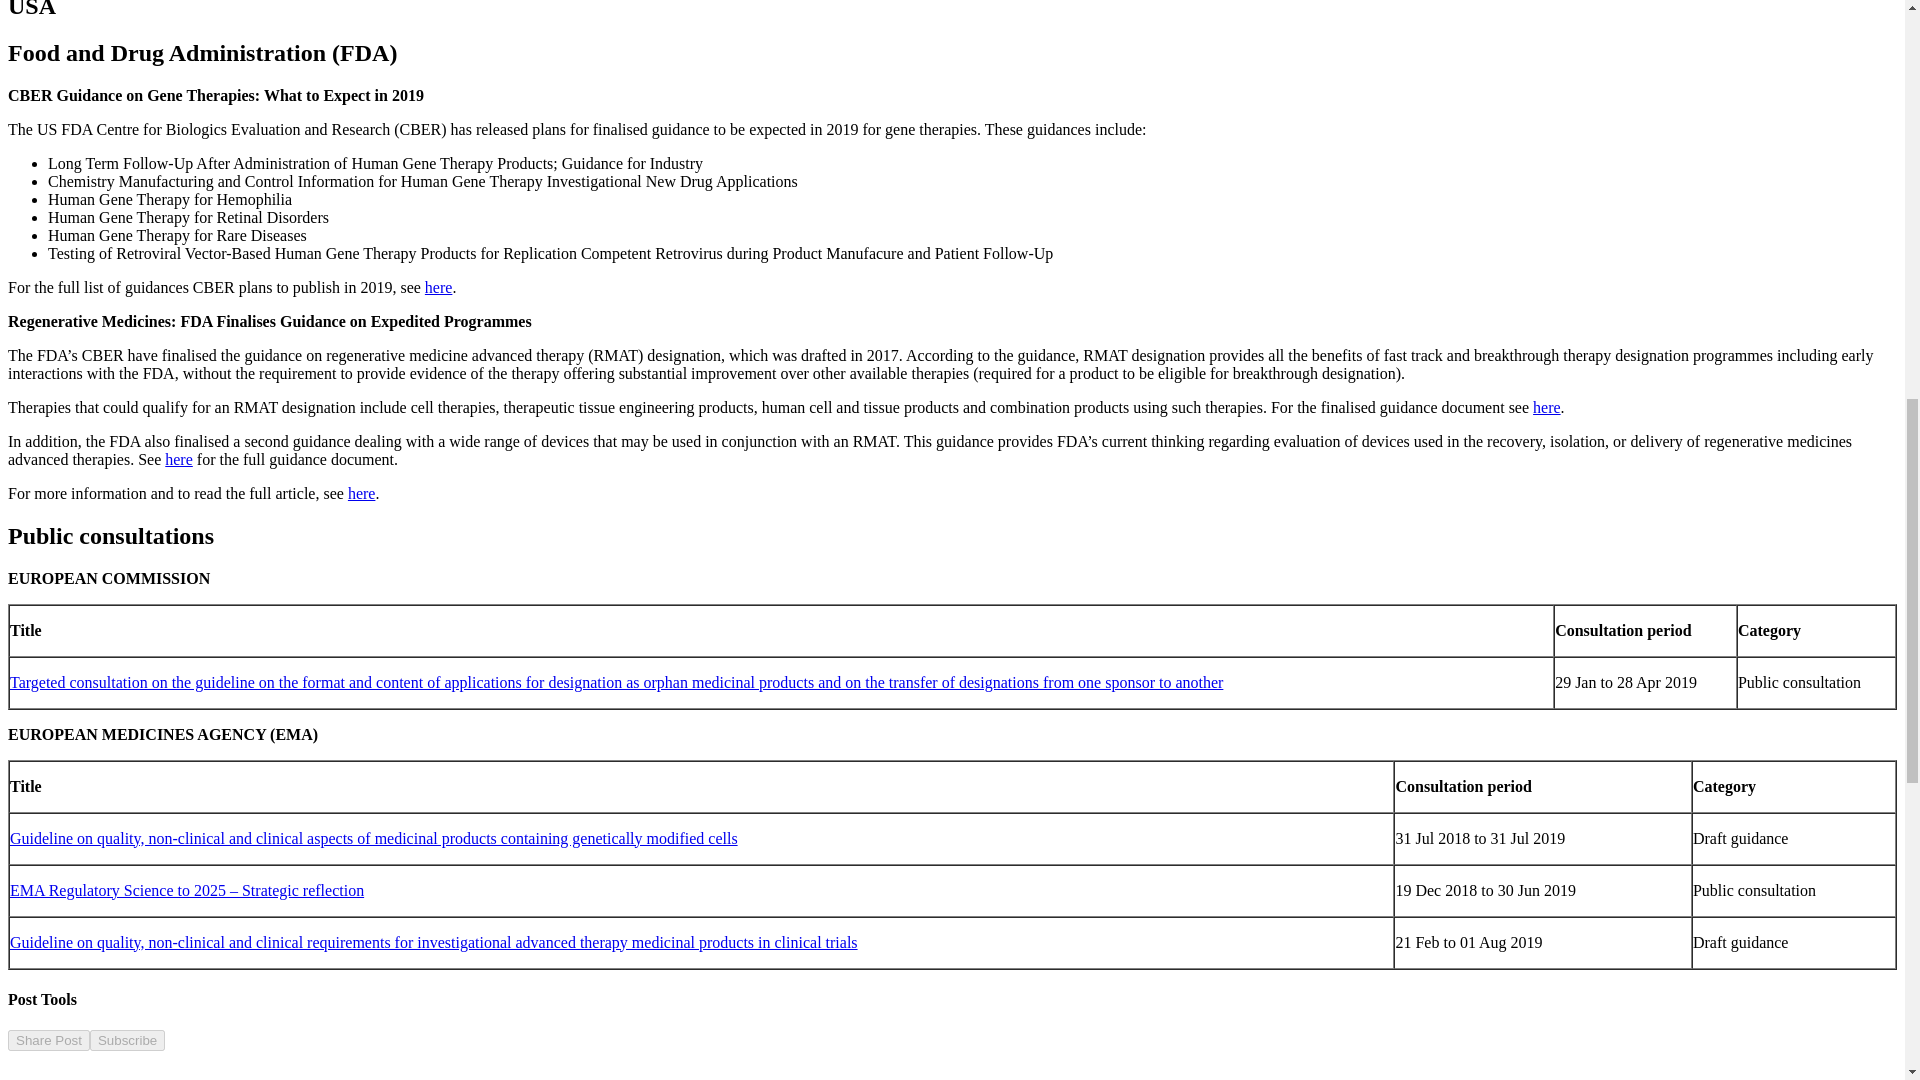  Describe the element at coordinates (362, 493) in the screenshot. I see `here` at that location.